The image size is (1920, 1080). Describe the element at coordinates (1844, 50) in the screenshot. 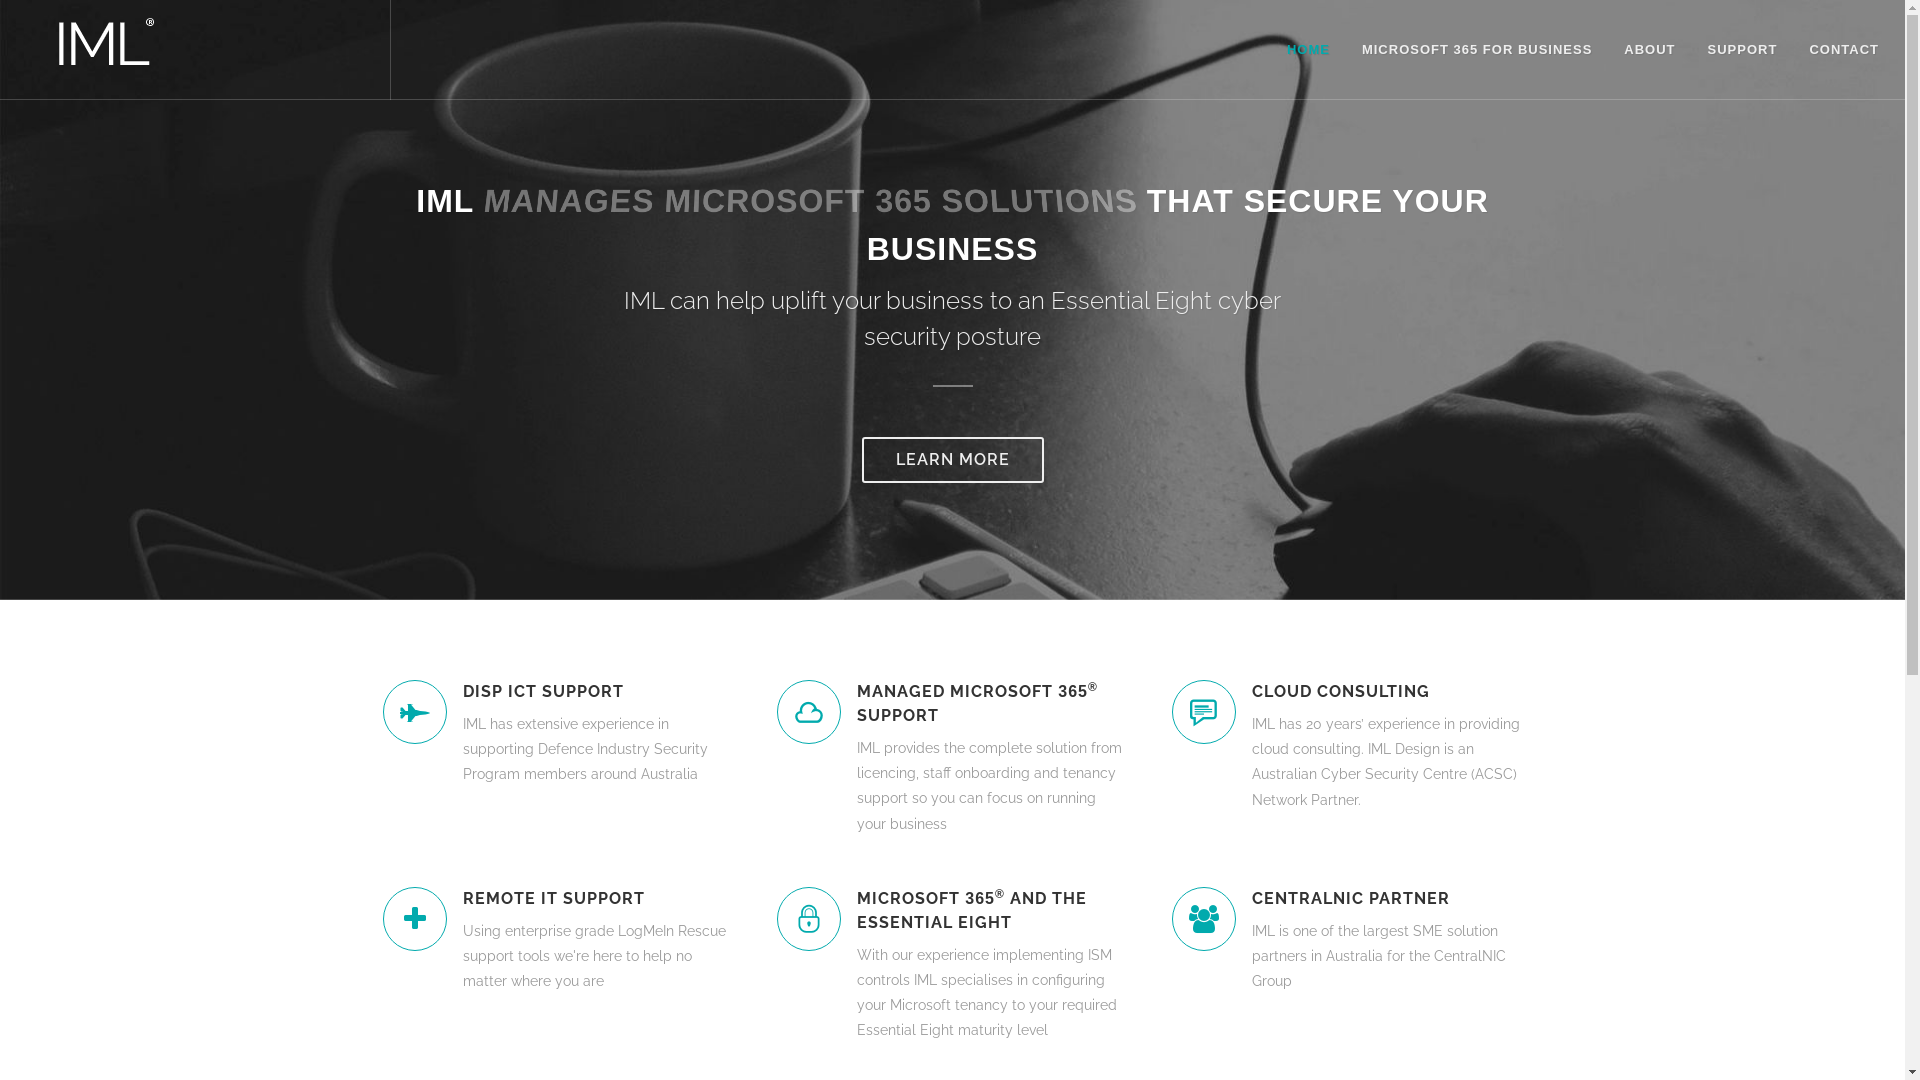

I see `CONTACT` at that location.